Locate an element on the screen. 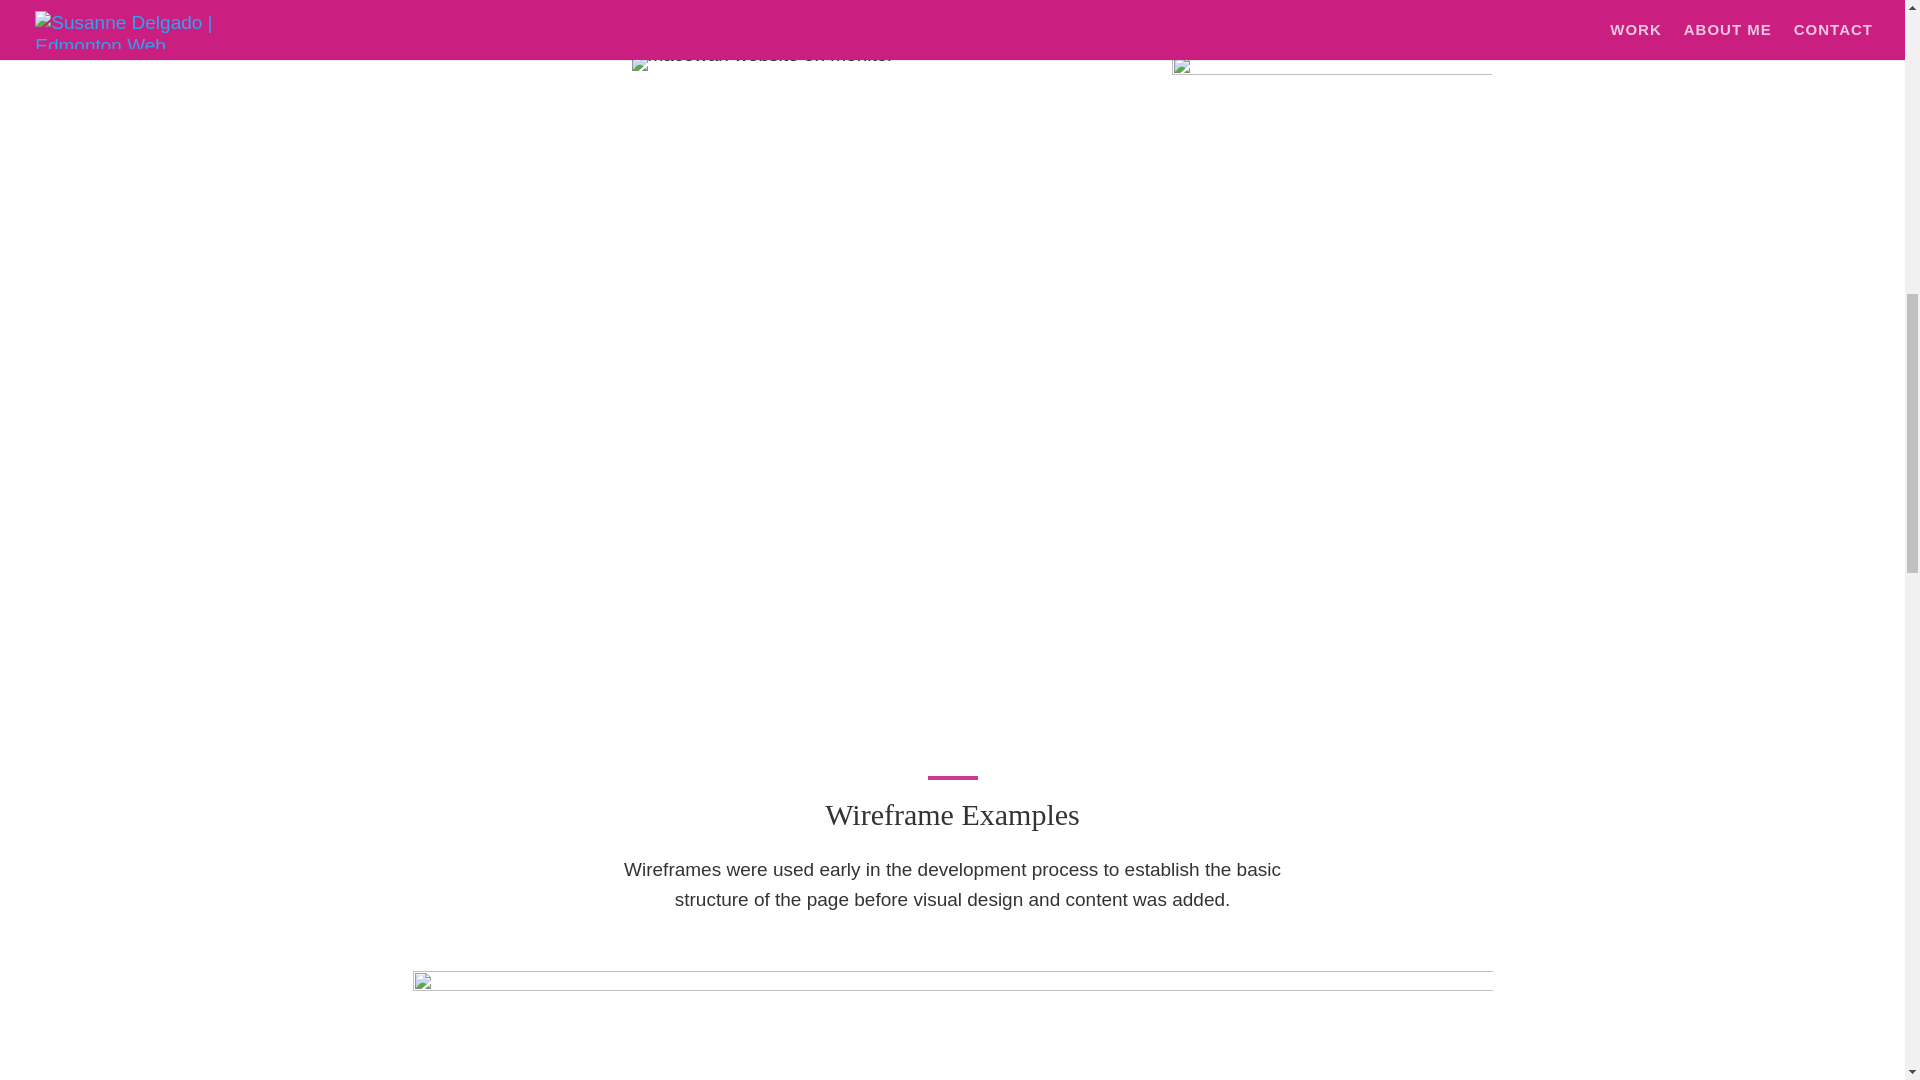 The height and width of the screenshot is (1080, 1920). macewan-phone is located at coordinates (1331, 375).